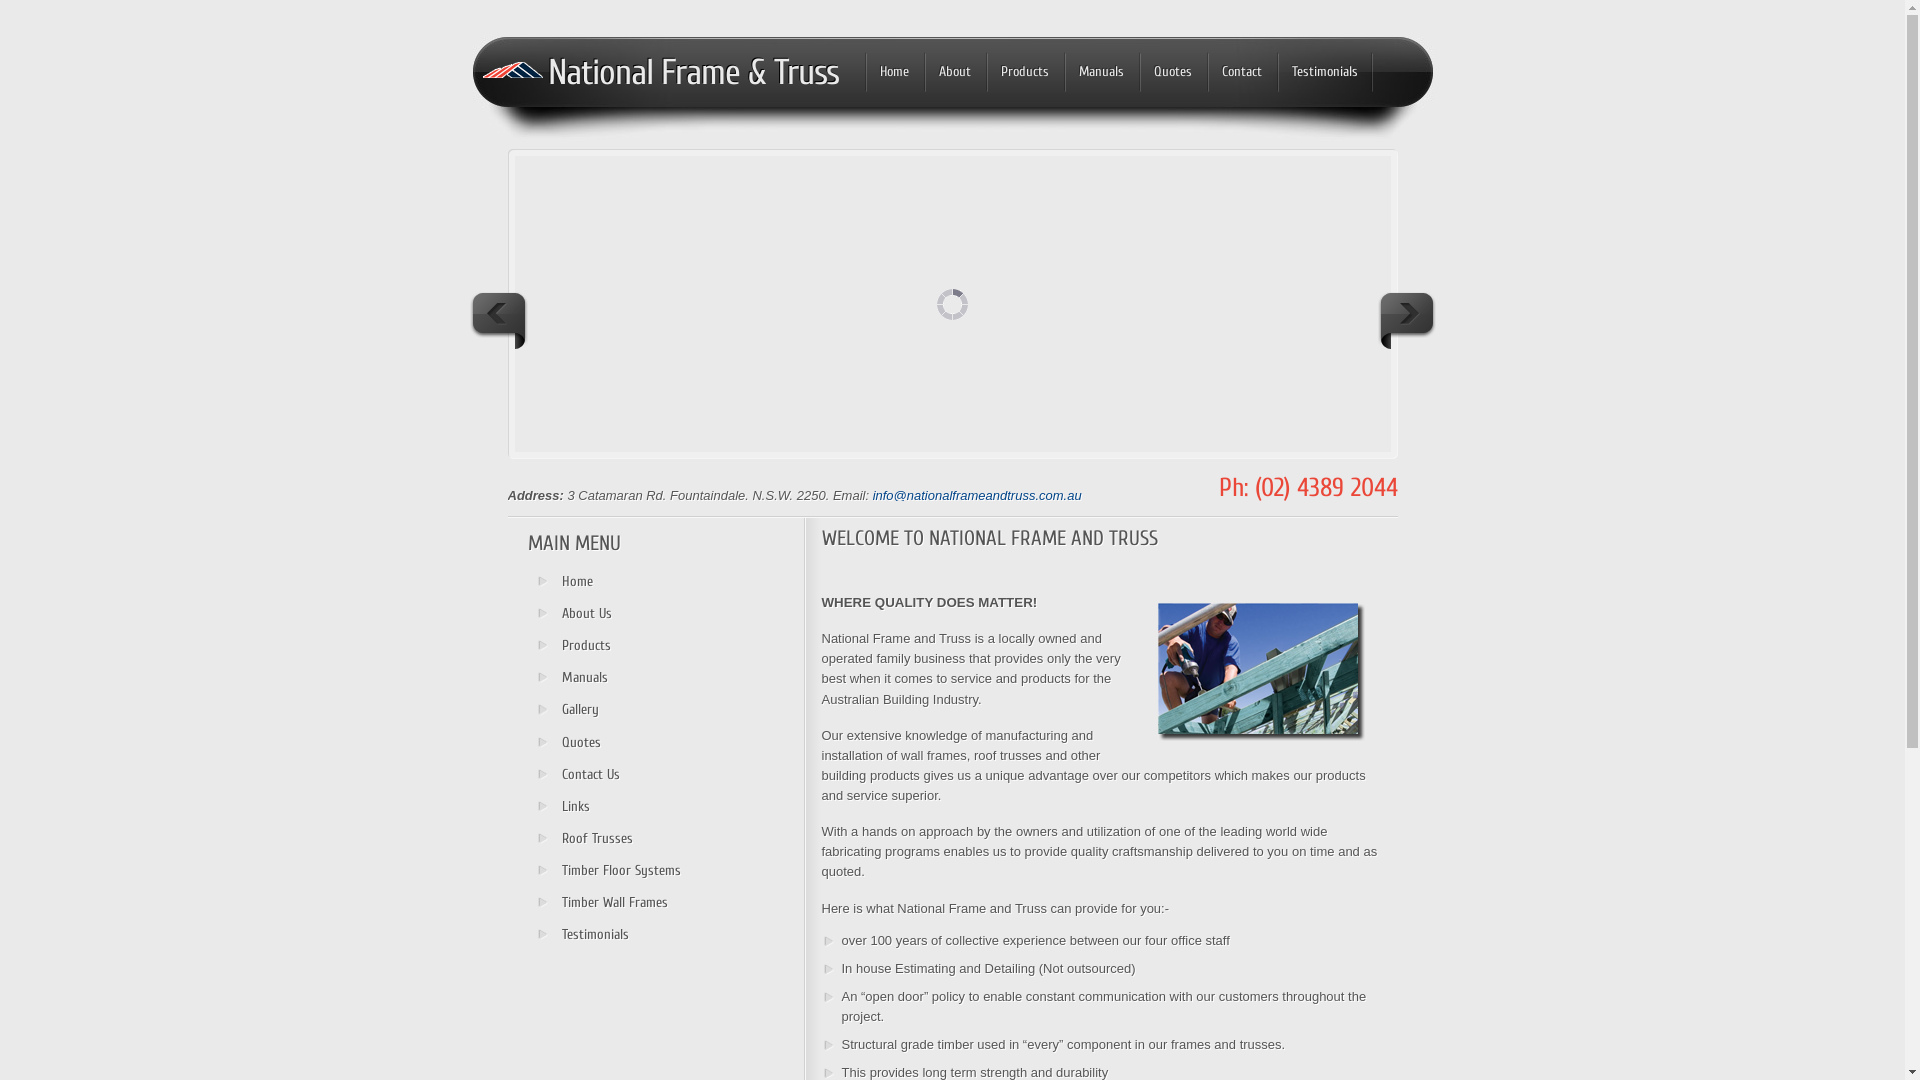 The height and width of the screenshot is (1080, 1920). I want to click on Home, so click(618, 582).